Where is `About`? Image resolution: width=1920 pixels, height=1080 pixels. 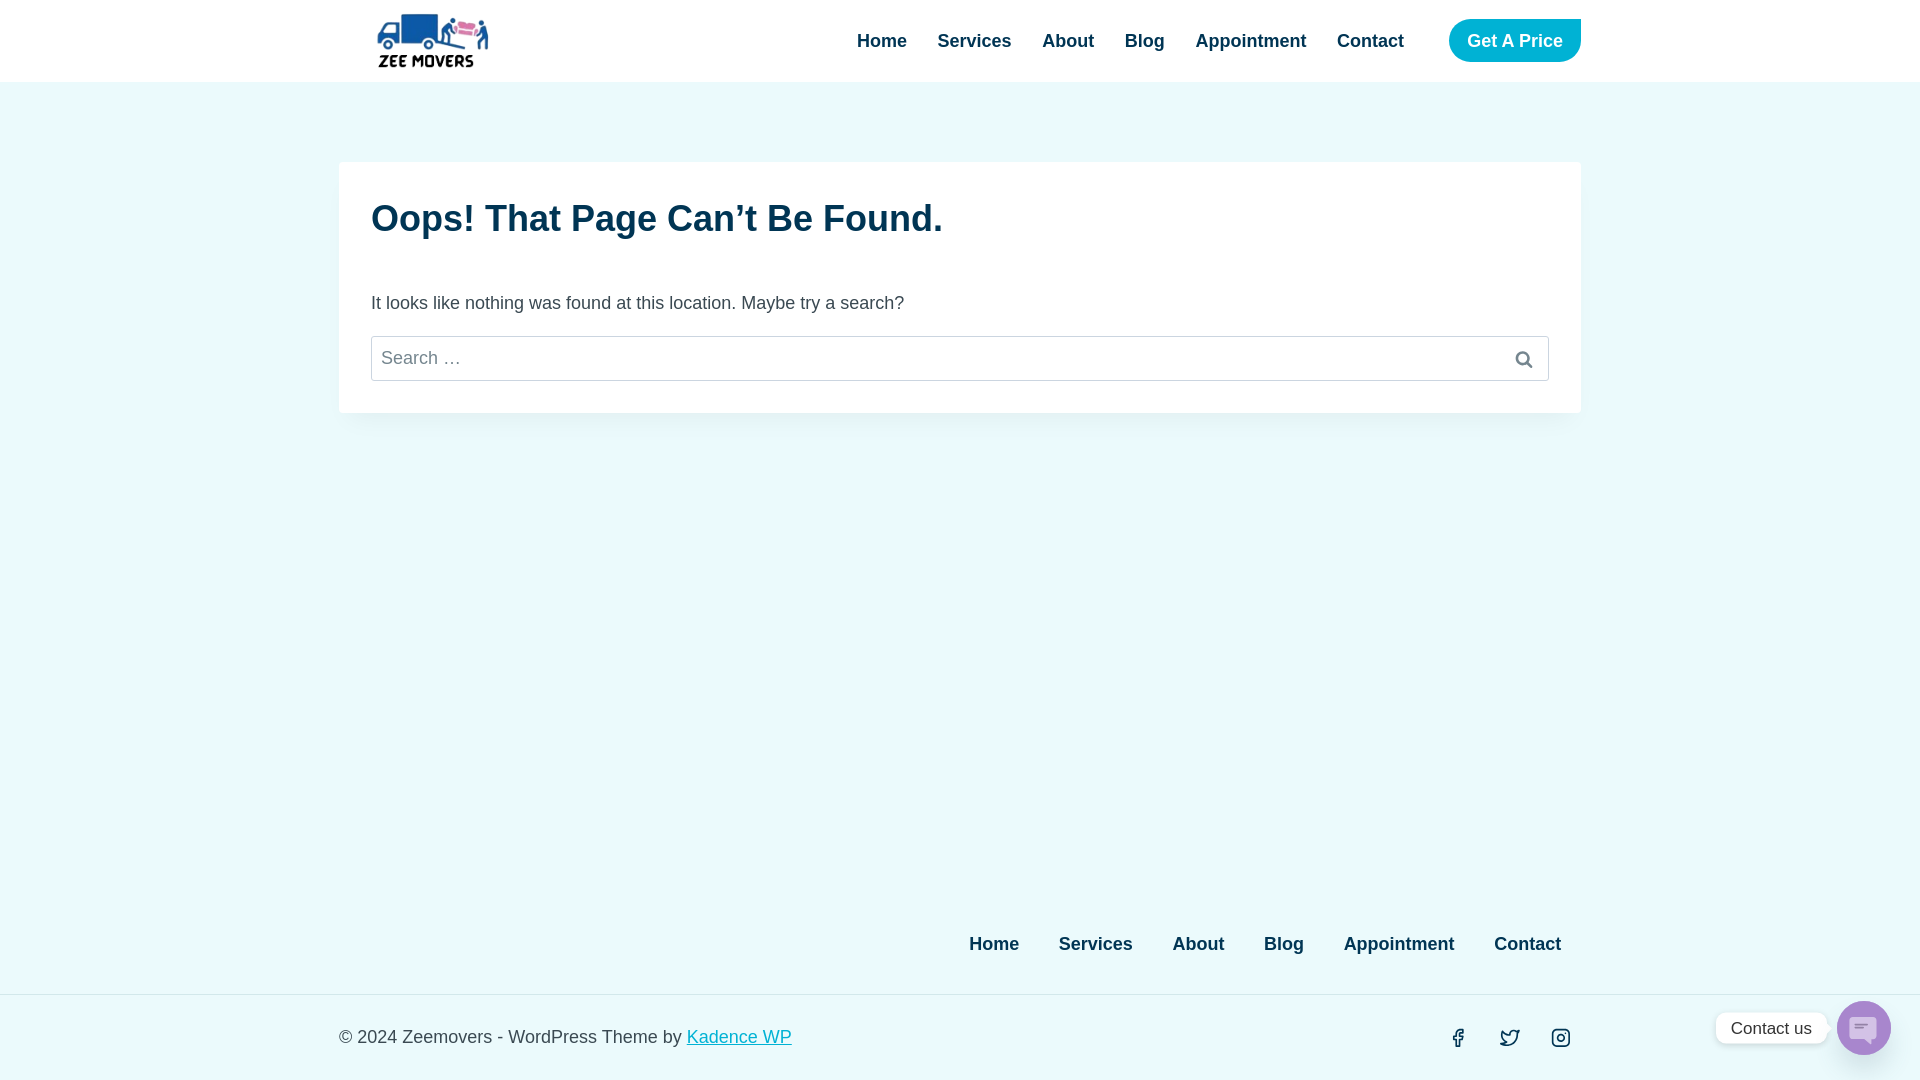 About is located at coordinates (1068, 40).